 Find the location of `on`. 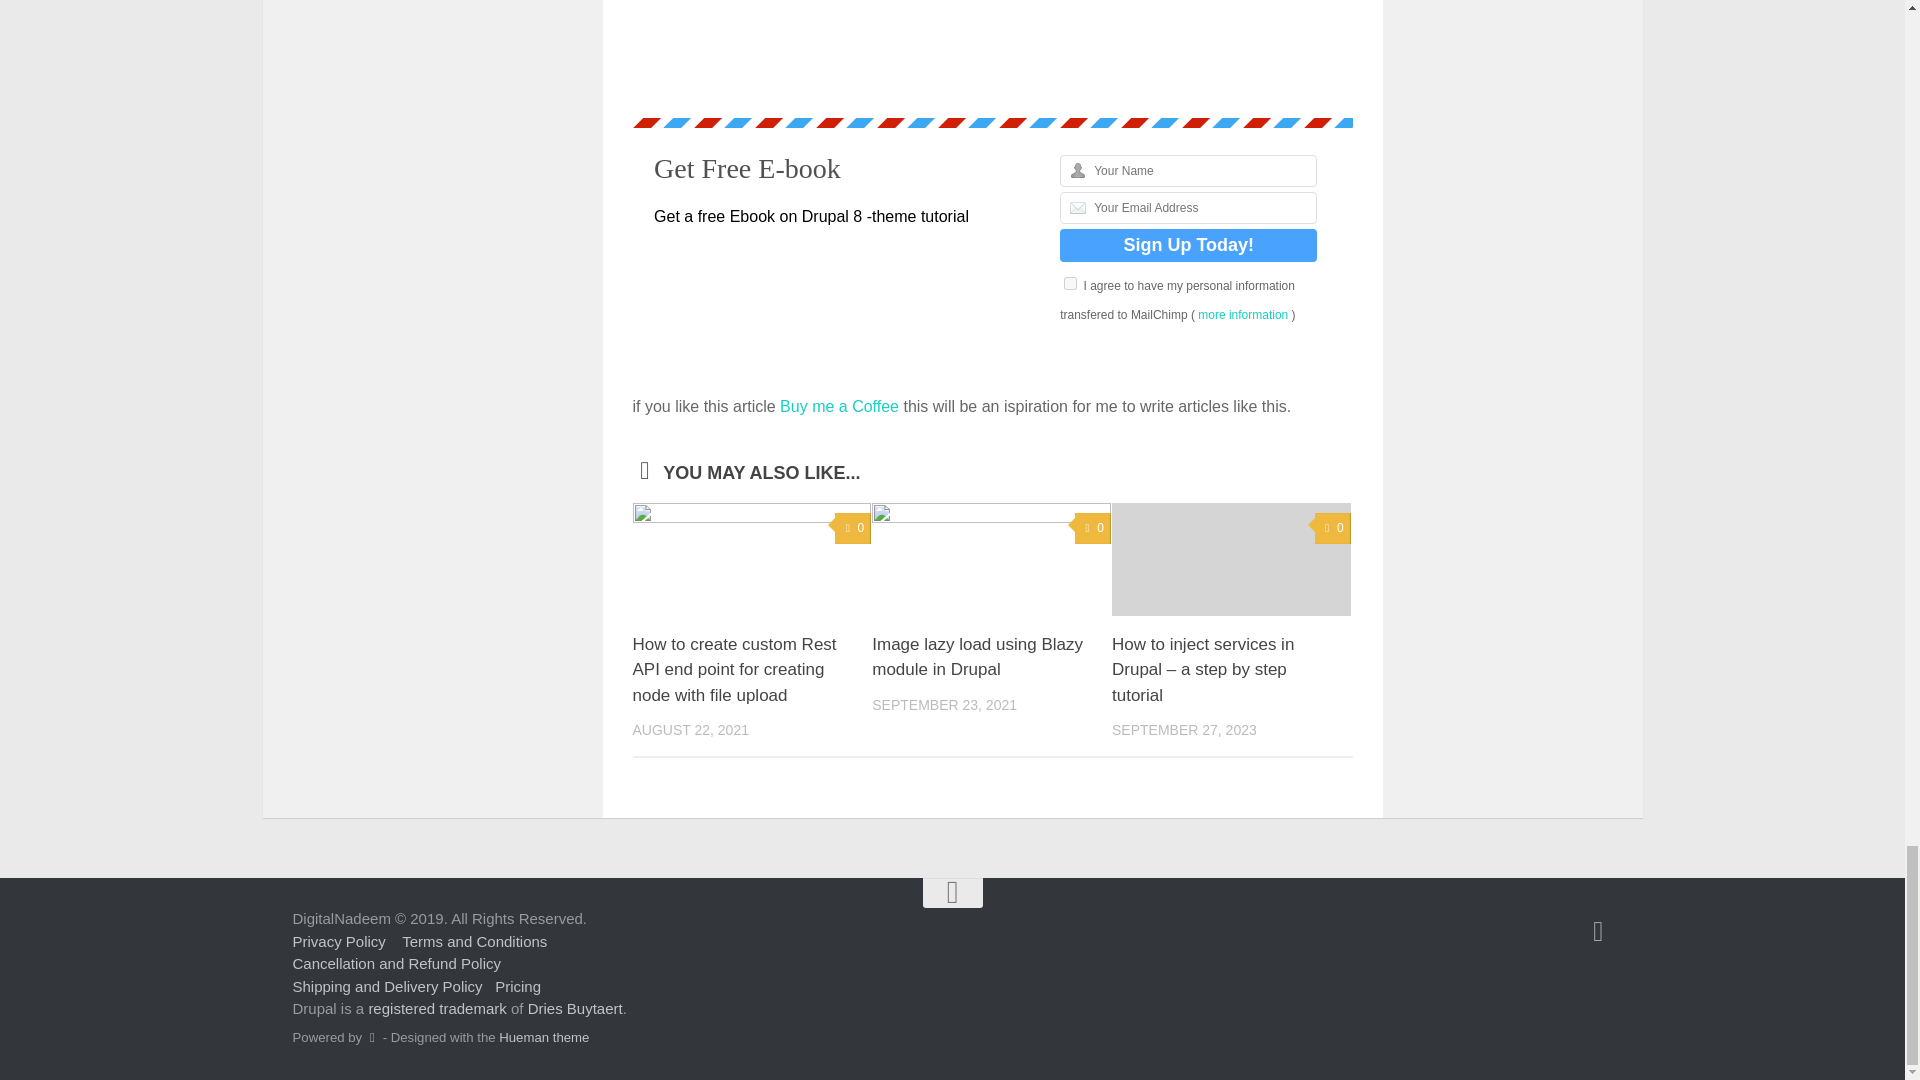

on is located at coordinates (1070, 283).